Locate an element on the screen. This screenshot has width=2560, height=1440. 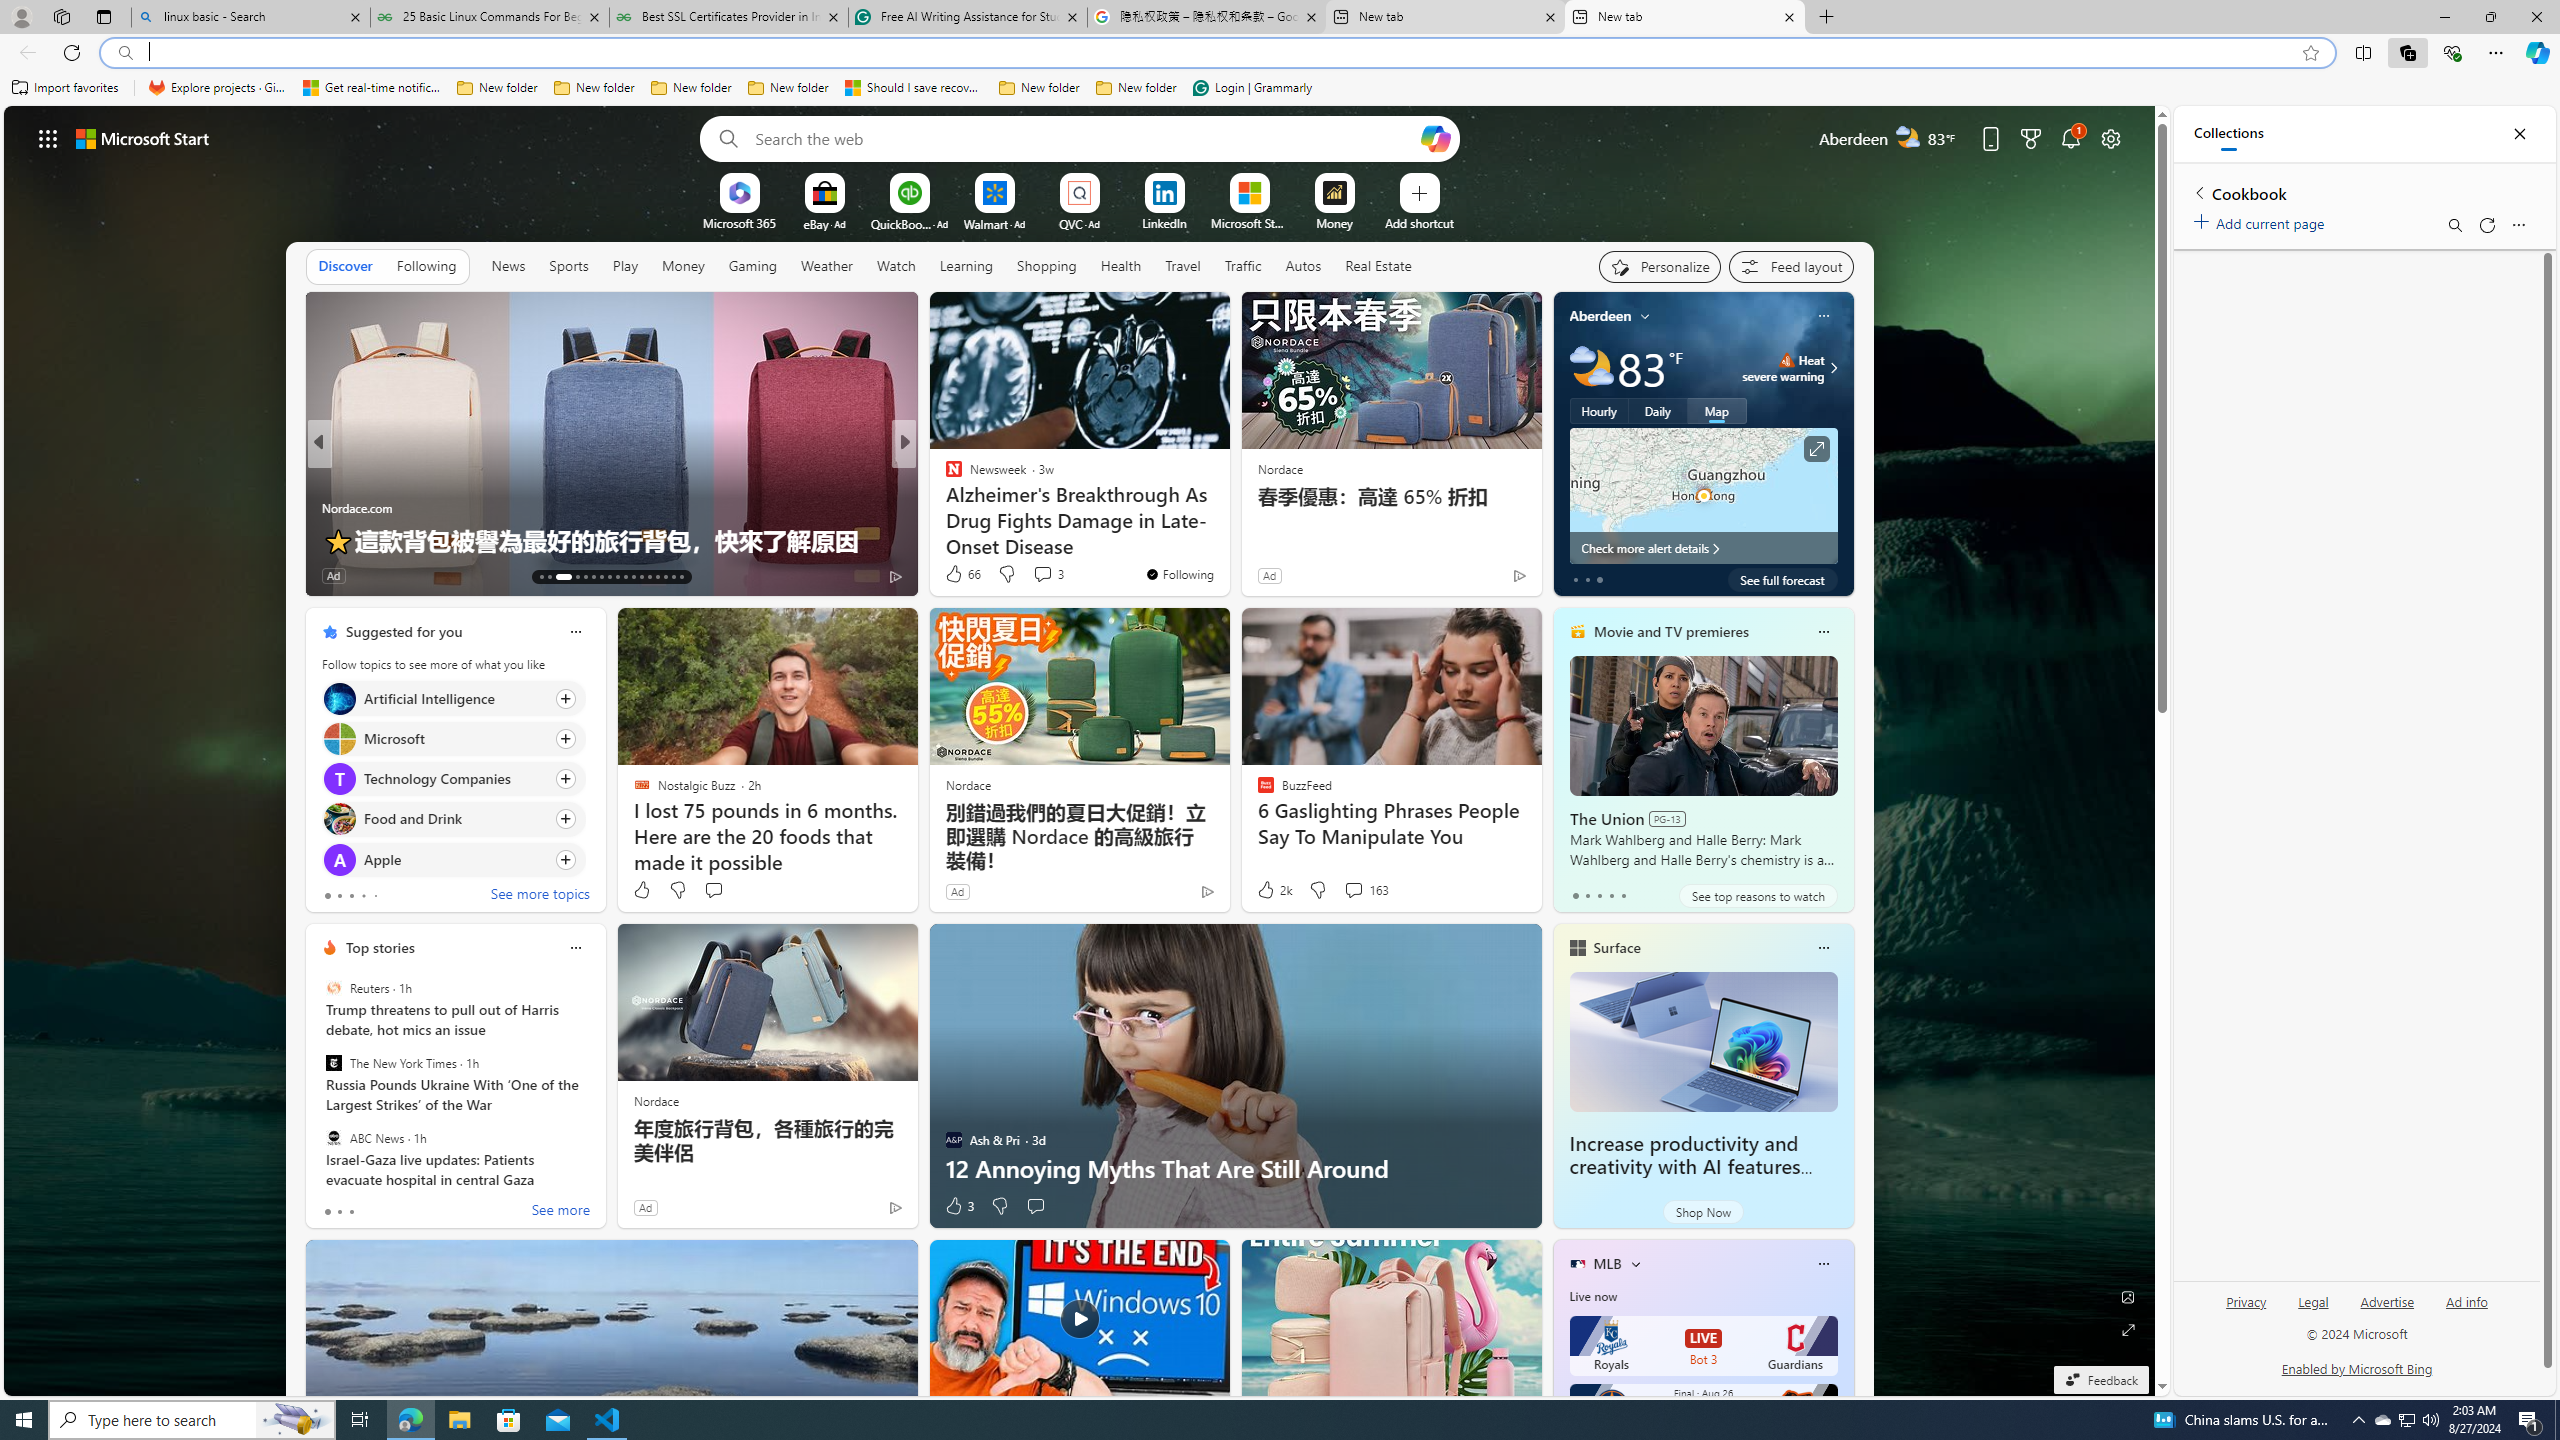
New folder is located at coordinates (1136, 88).